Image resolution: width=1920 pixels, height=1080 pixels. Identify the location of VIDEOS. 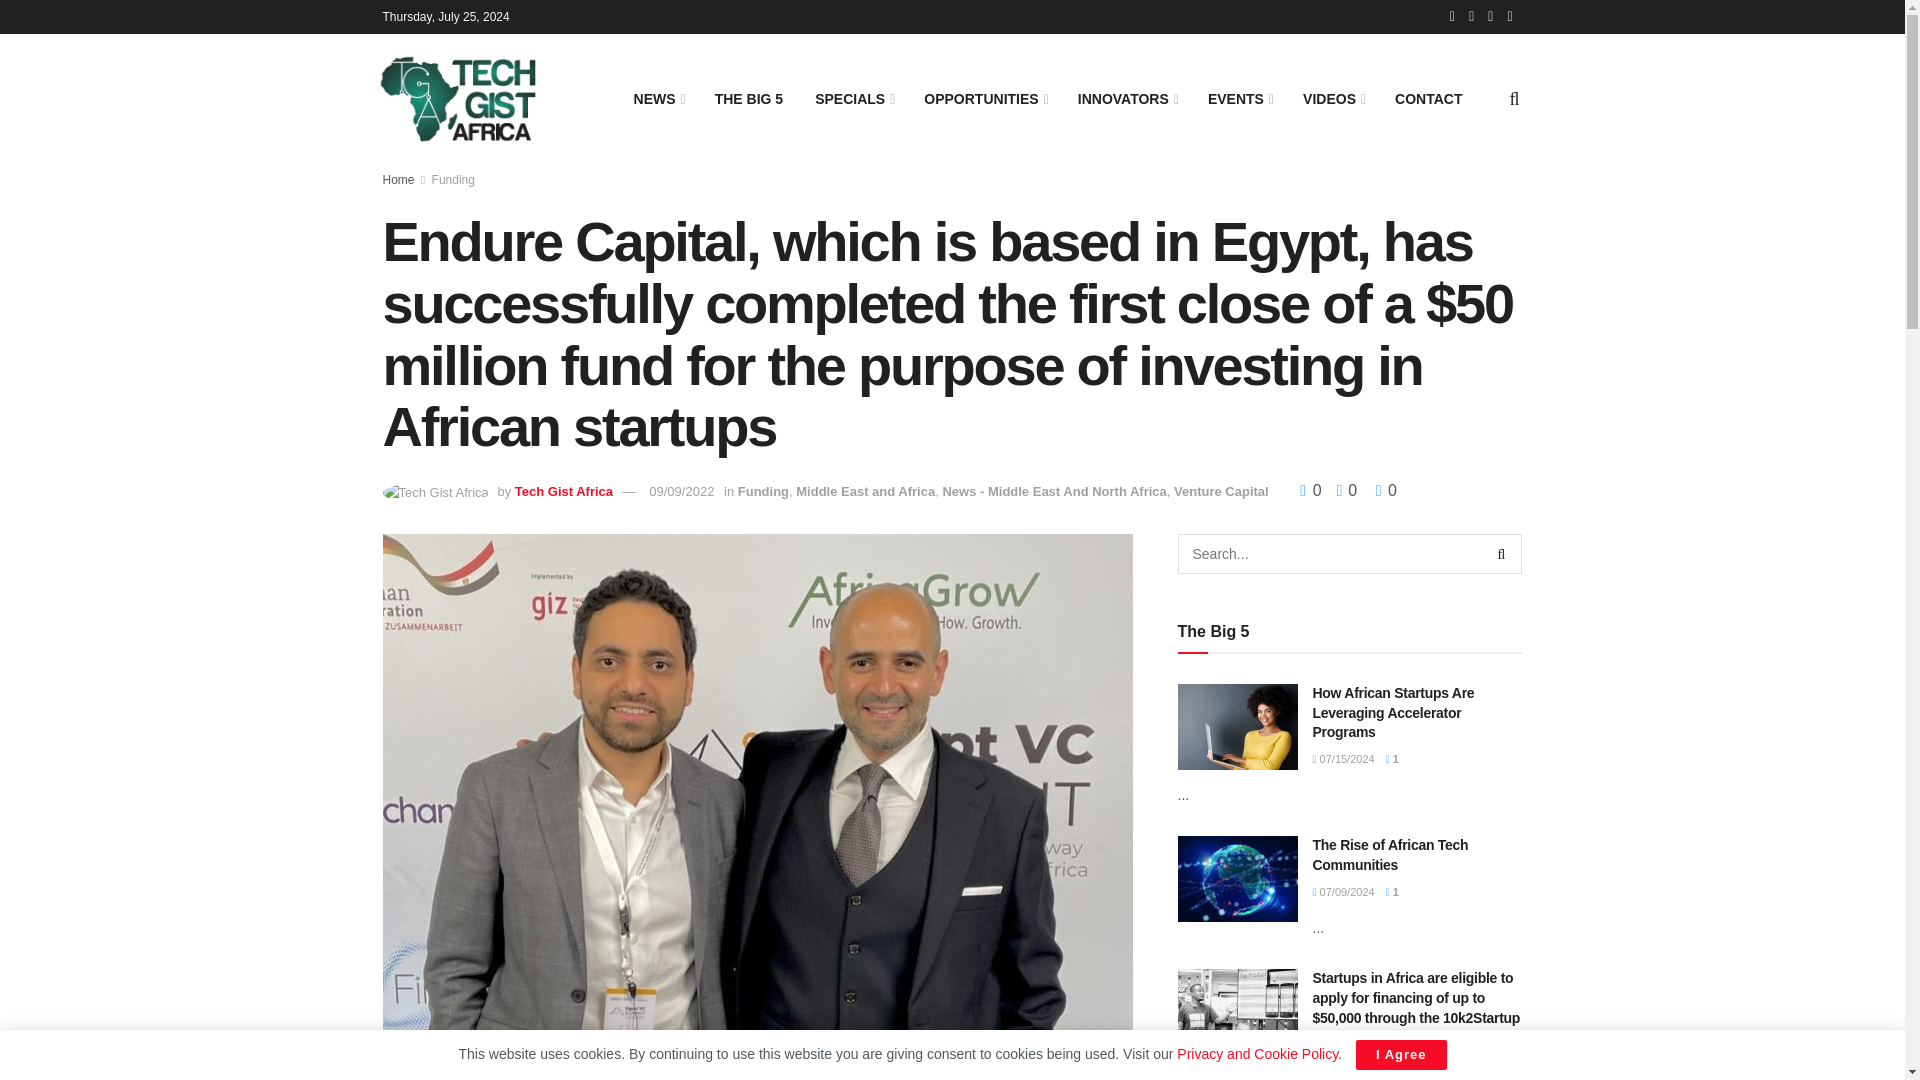
(1332, 99).